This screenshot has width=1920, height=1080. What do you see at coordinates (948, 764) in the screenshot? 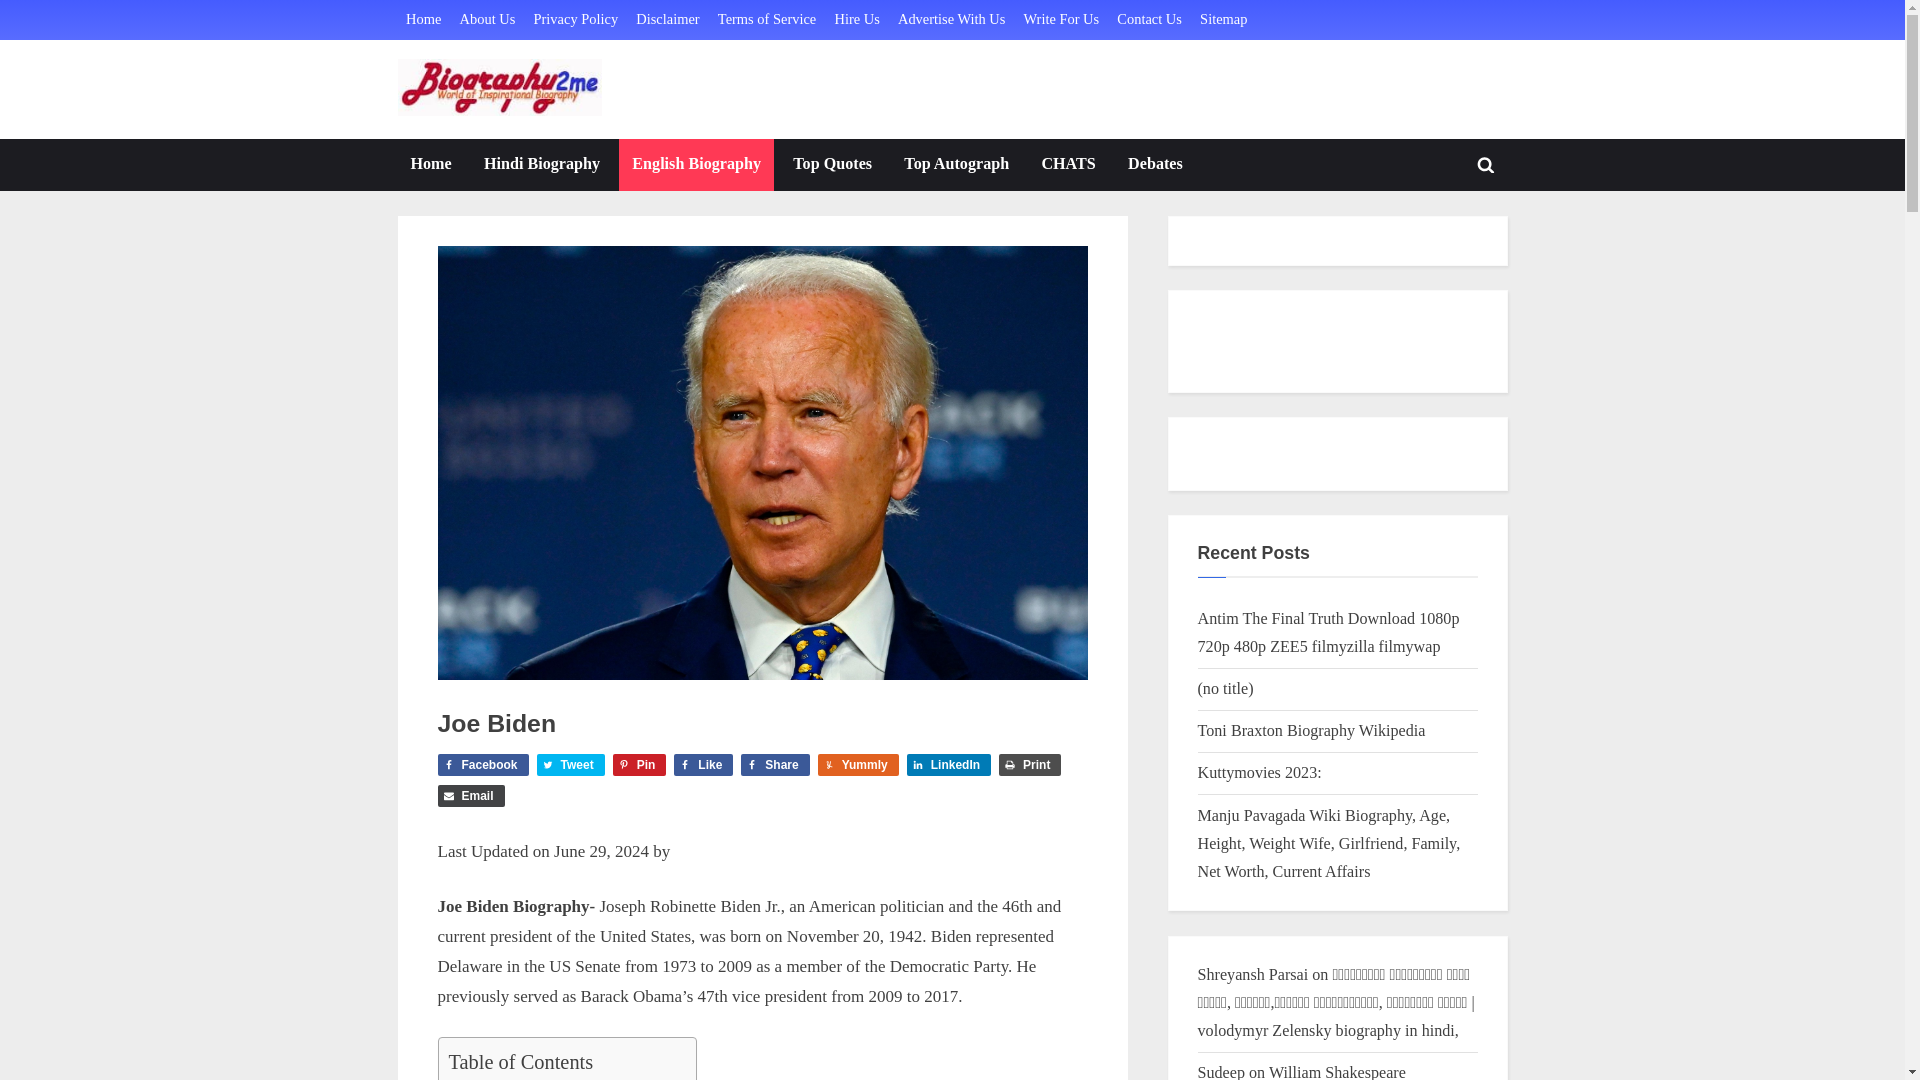
I see `LinkedIn` at bounding box center [948, 764].